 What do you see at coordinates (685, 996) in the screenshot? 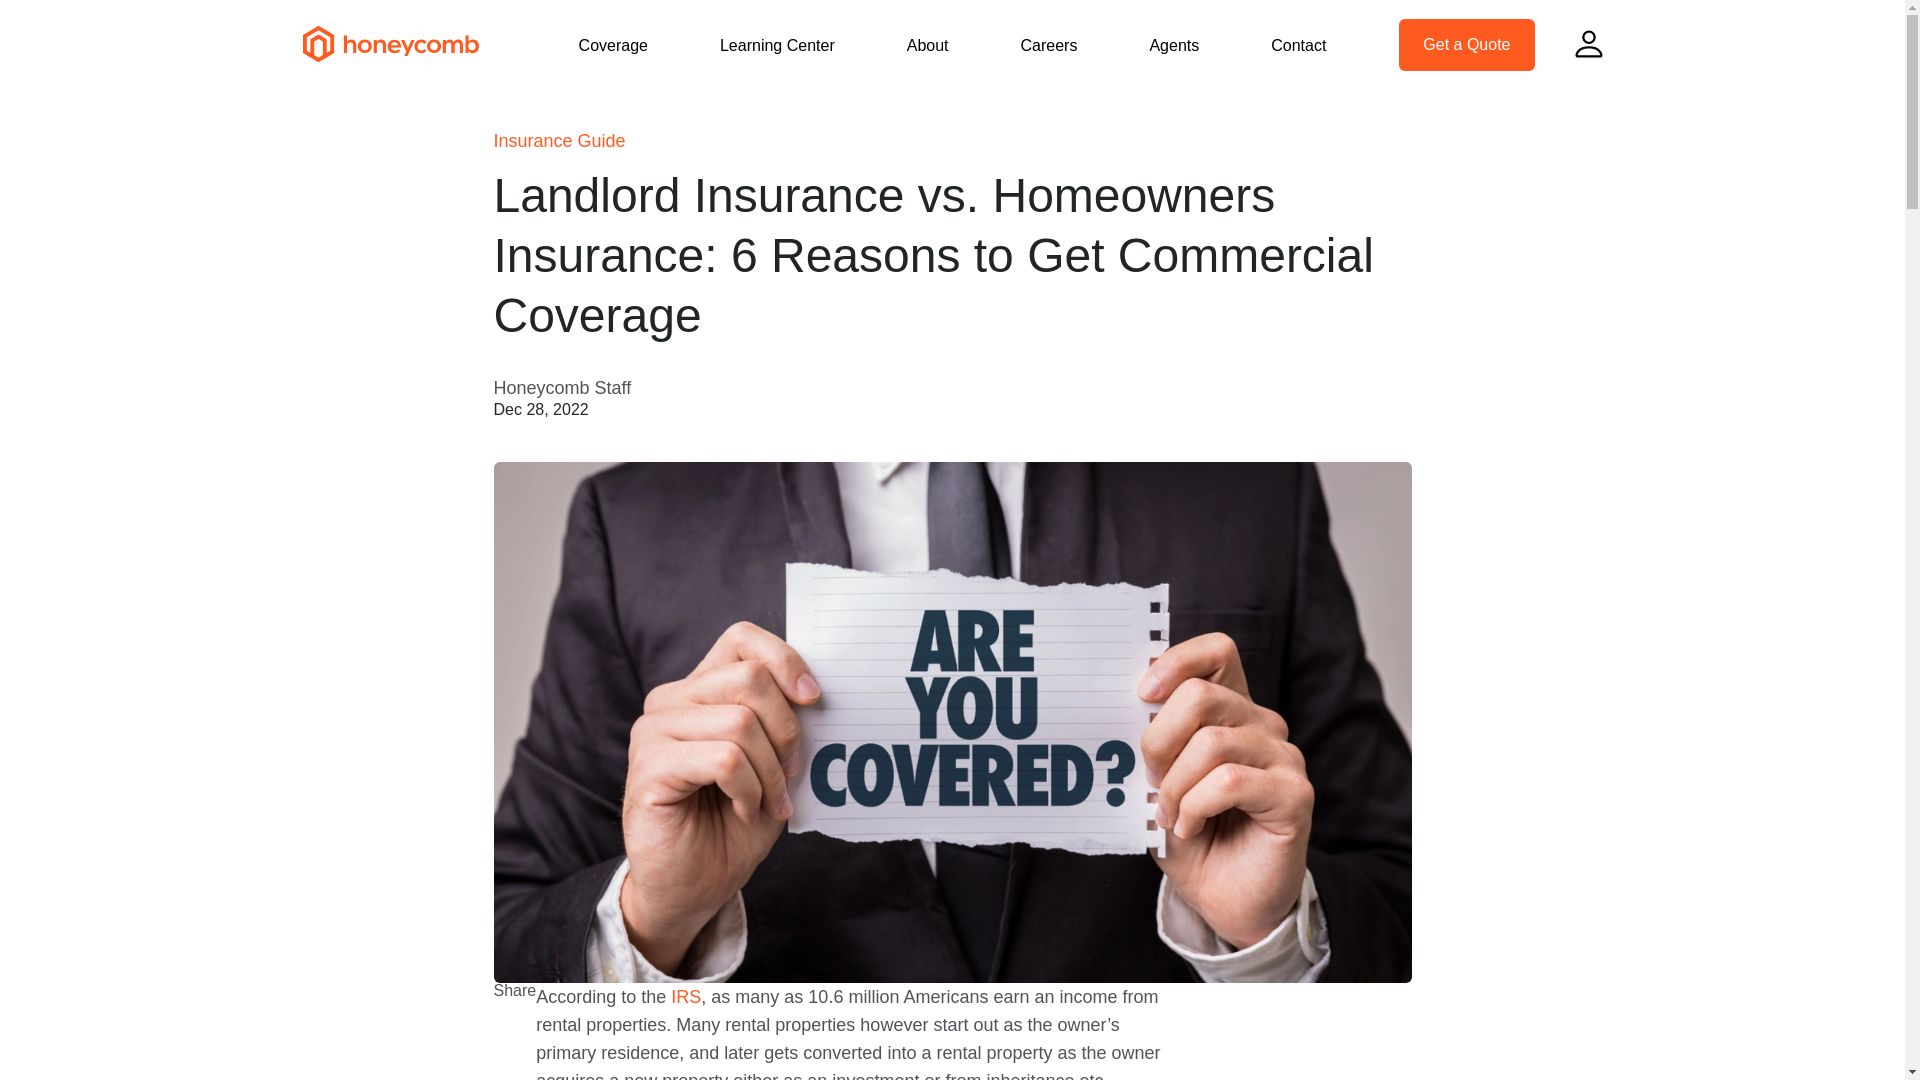
I see `IRS` at bounding box center [685, 996].